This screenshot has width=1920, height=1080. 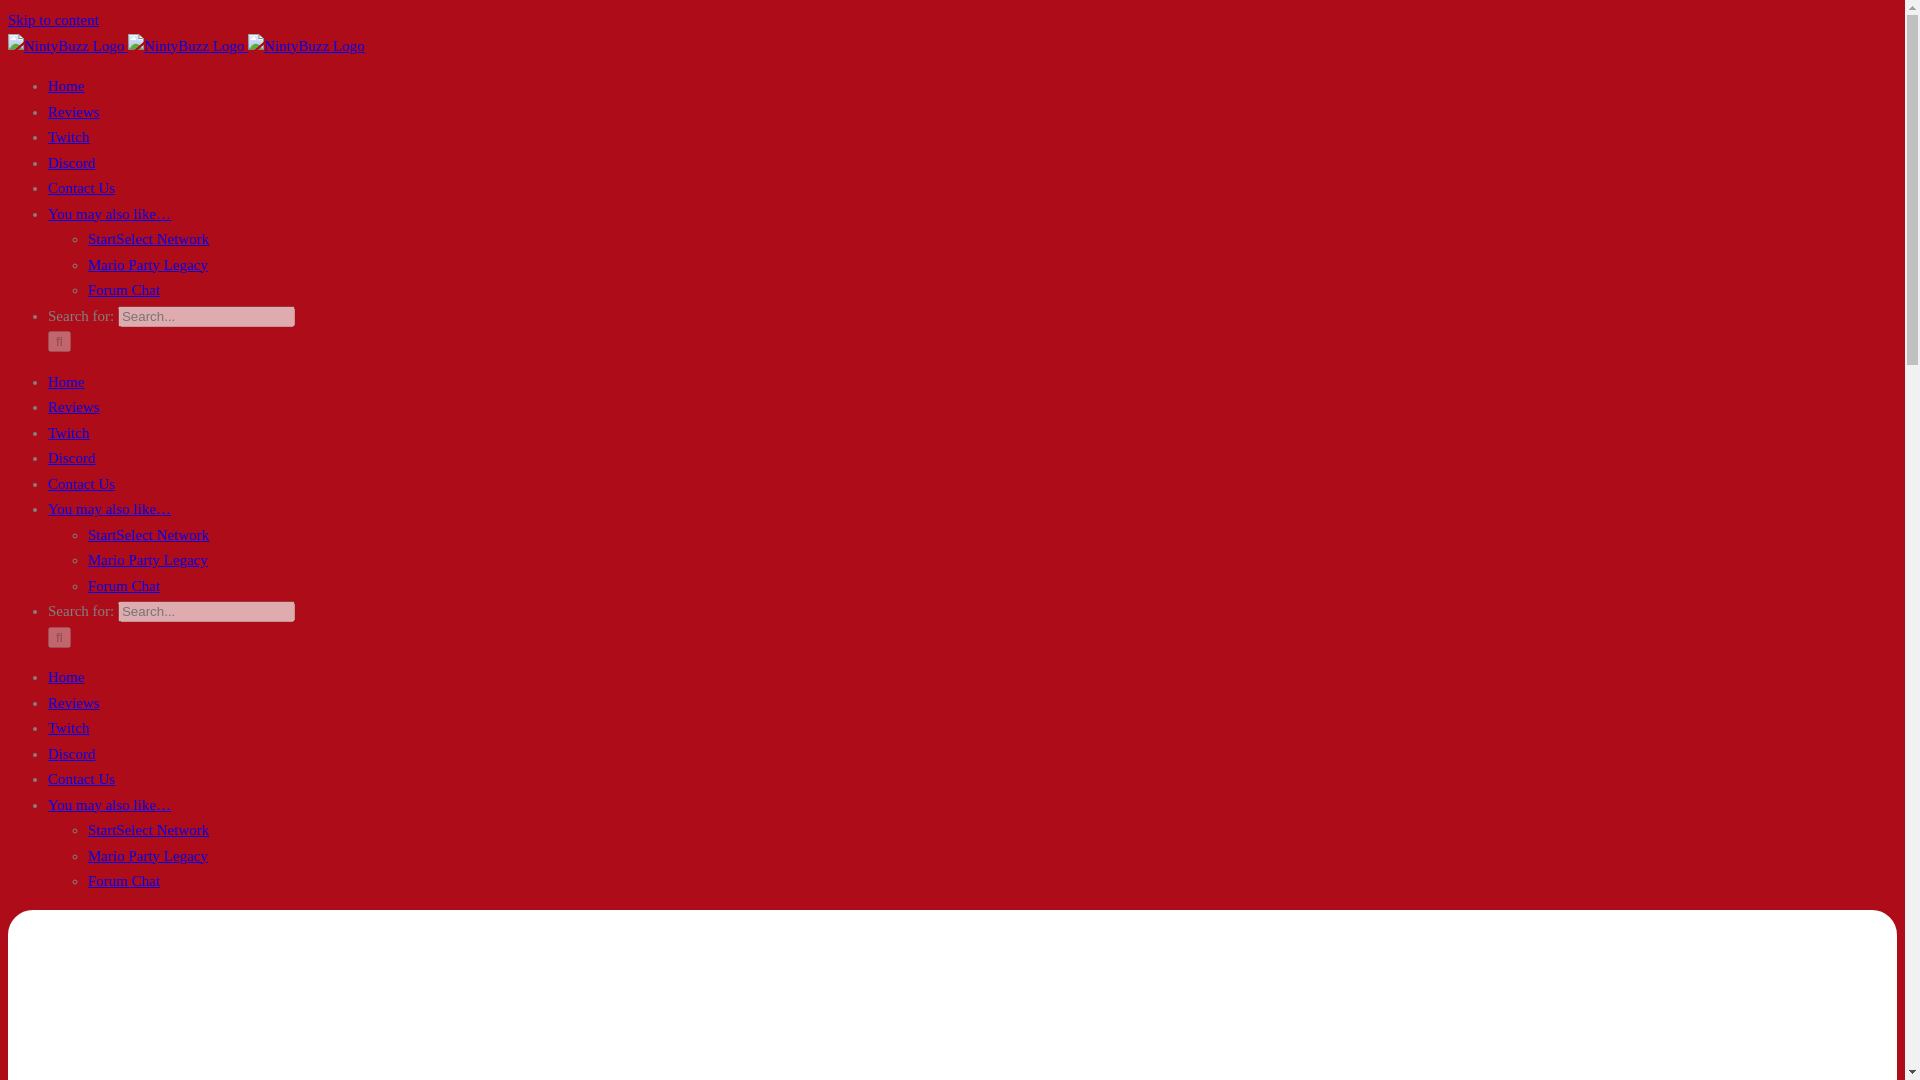 I want to click on Forum Chat, so click(x=124, y=880).